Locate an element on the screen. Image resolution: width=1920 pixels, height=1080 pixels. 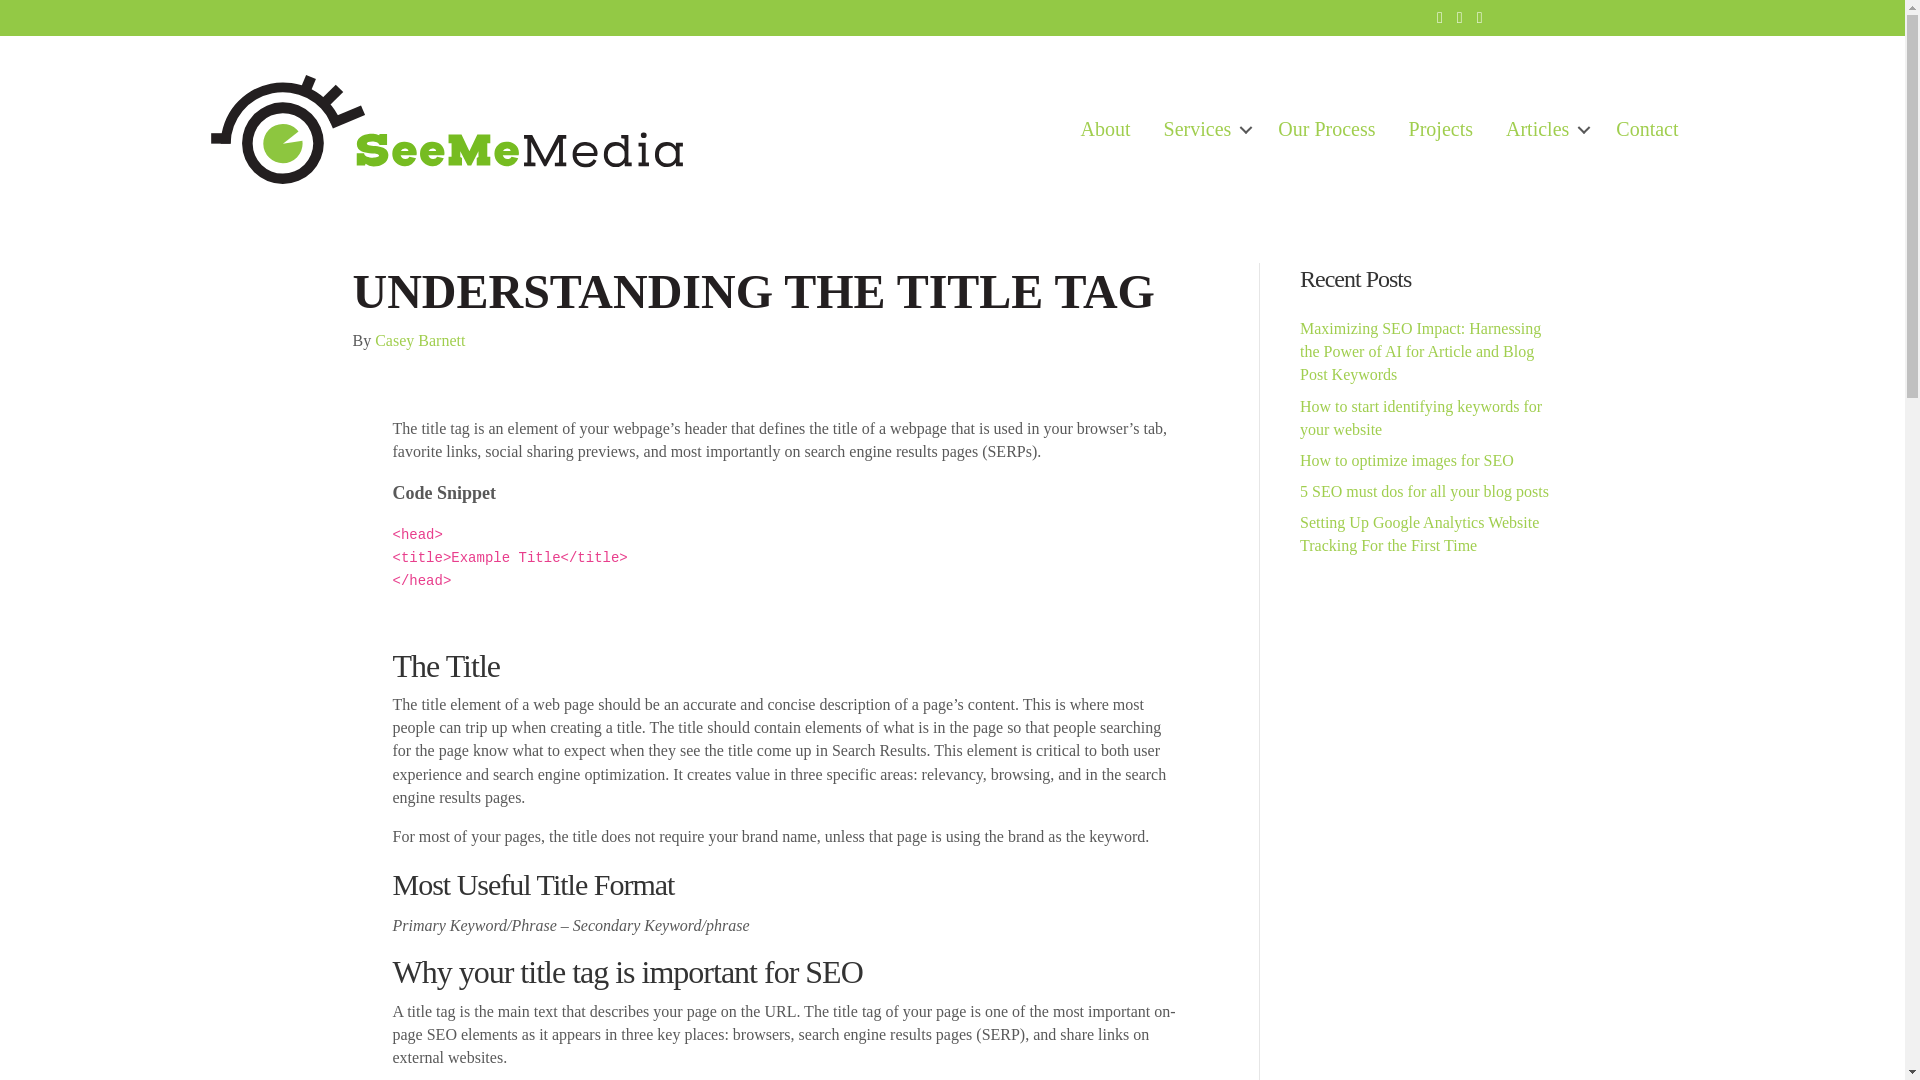
How to start identifying keywords for your website is located at coordinates (1420, 418).